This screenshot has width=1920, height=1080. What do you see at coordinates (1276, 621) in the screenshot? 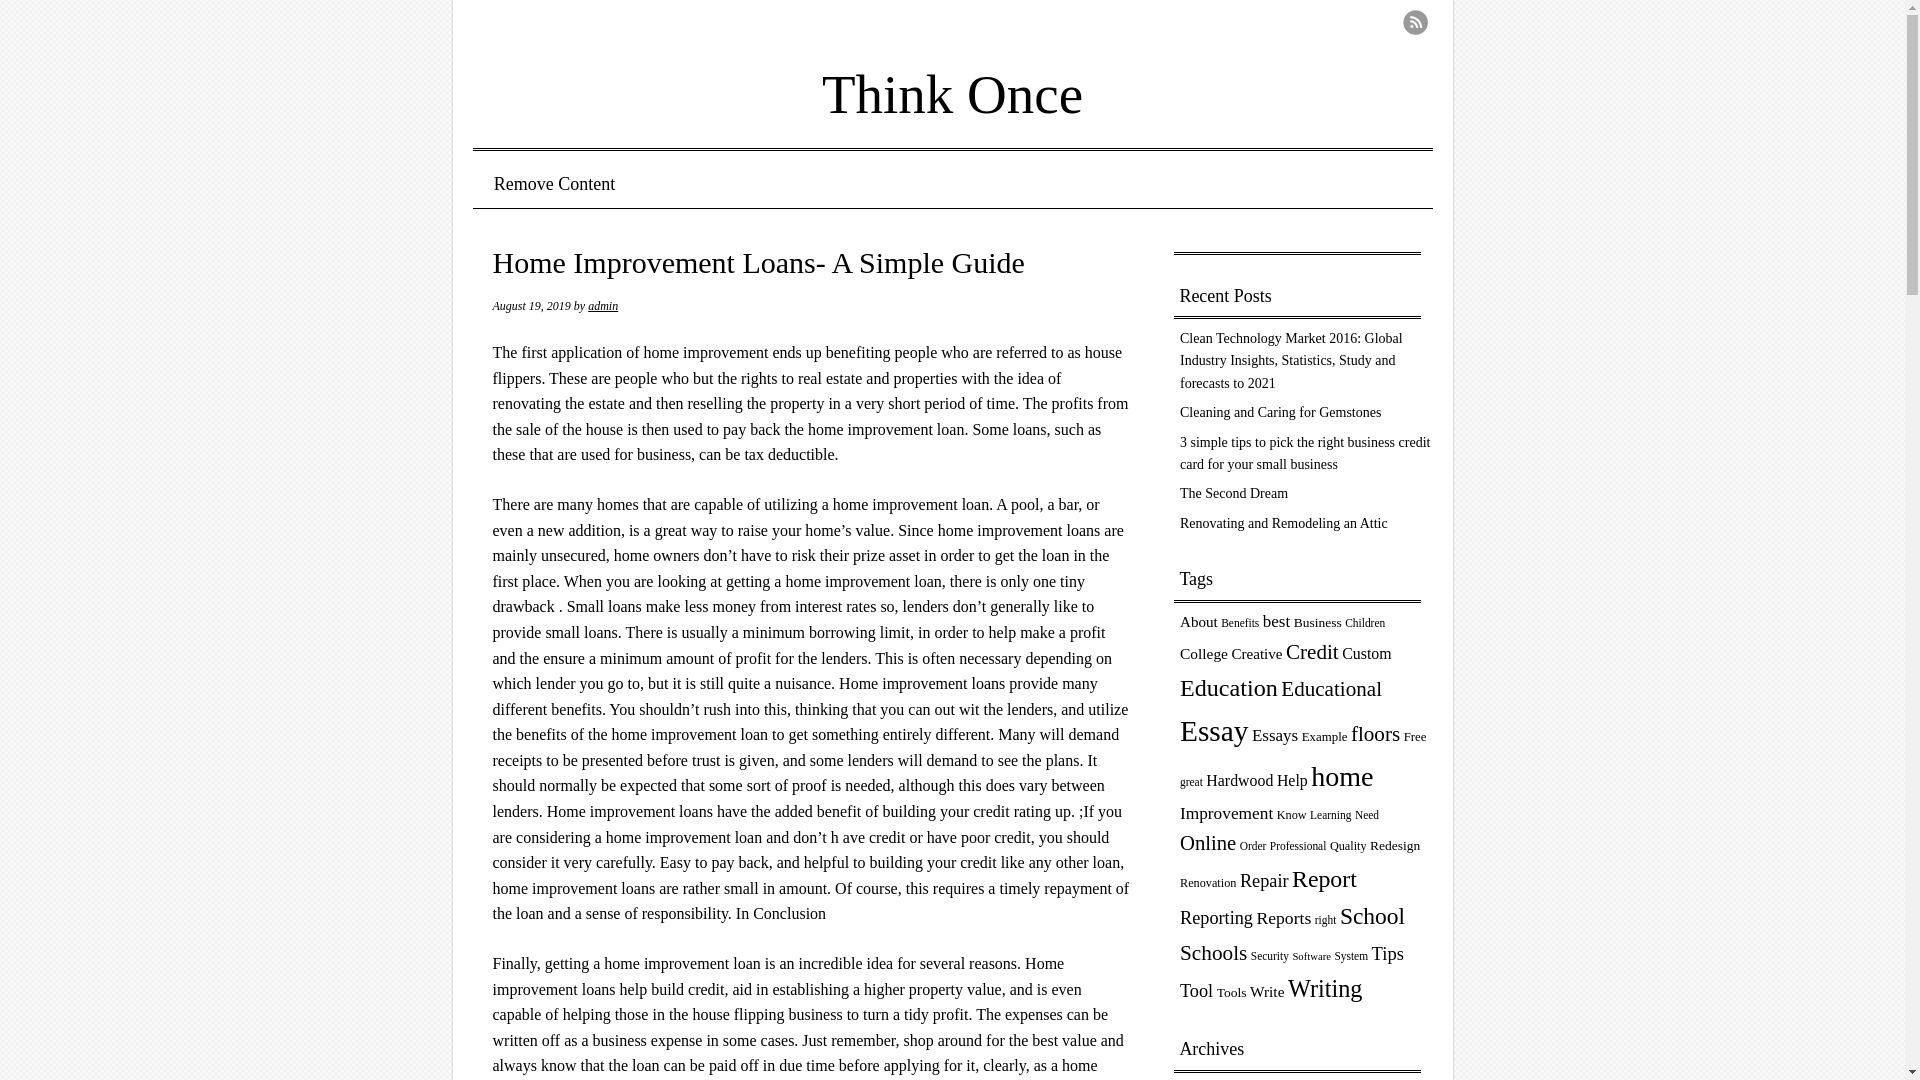
I see `best` at bounding box center [1276, 621].